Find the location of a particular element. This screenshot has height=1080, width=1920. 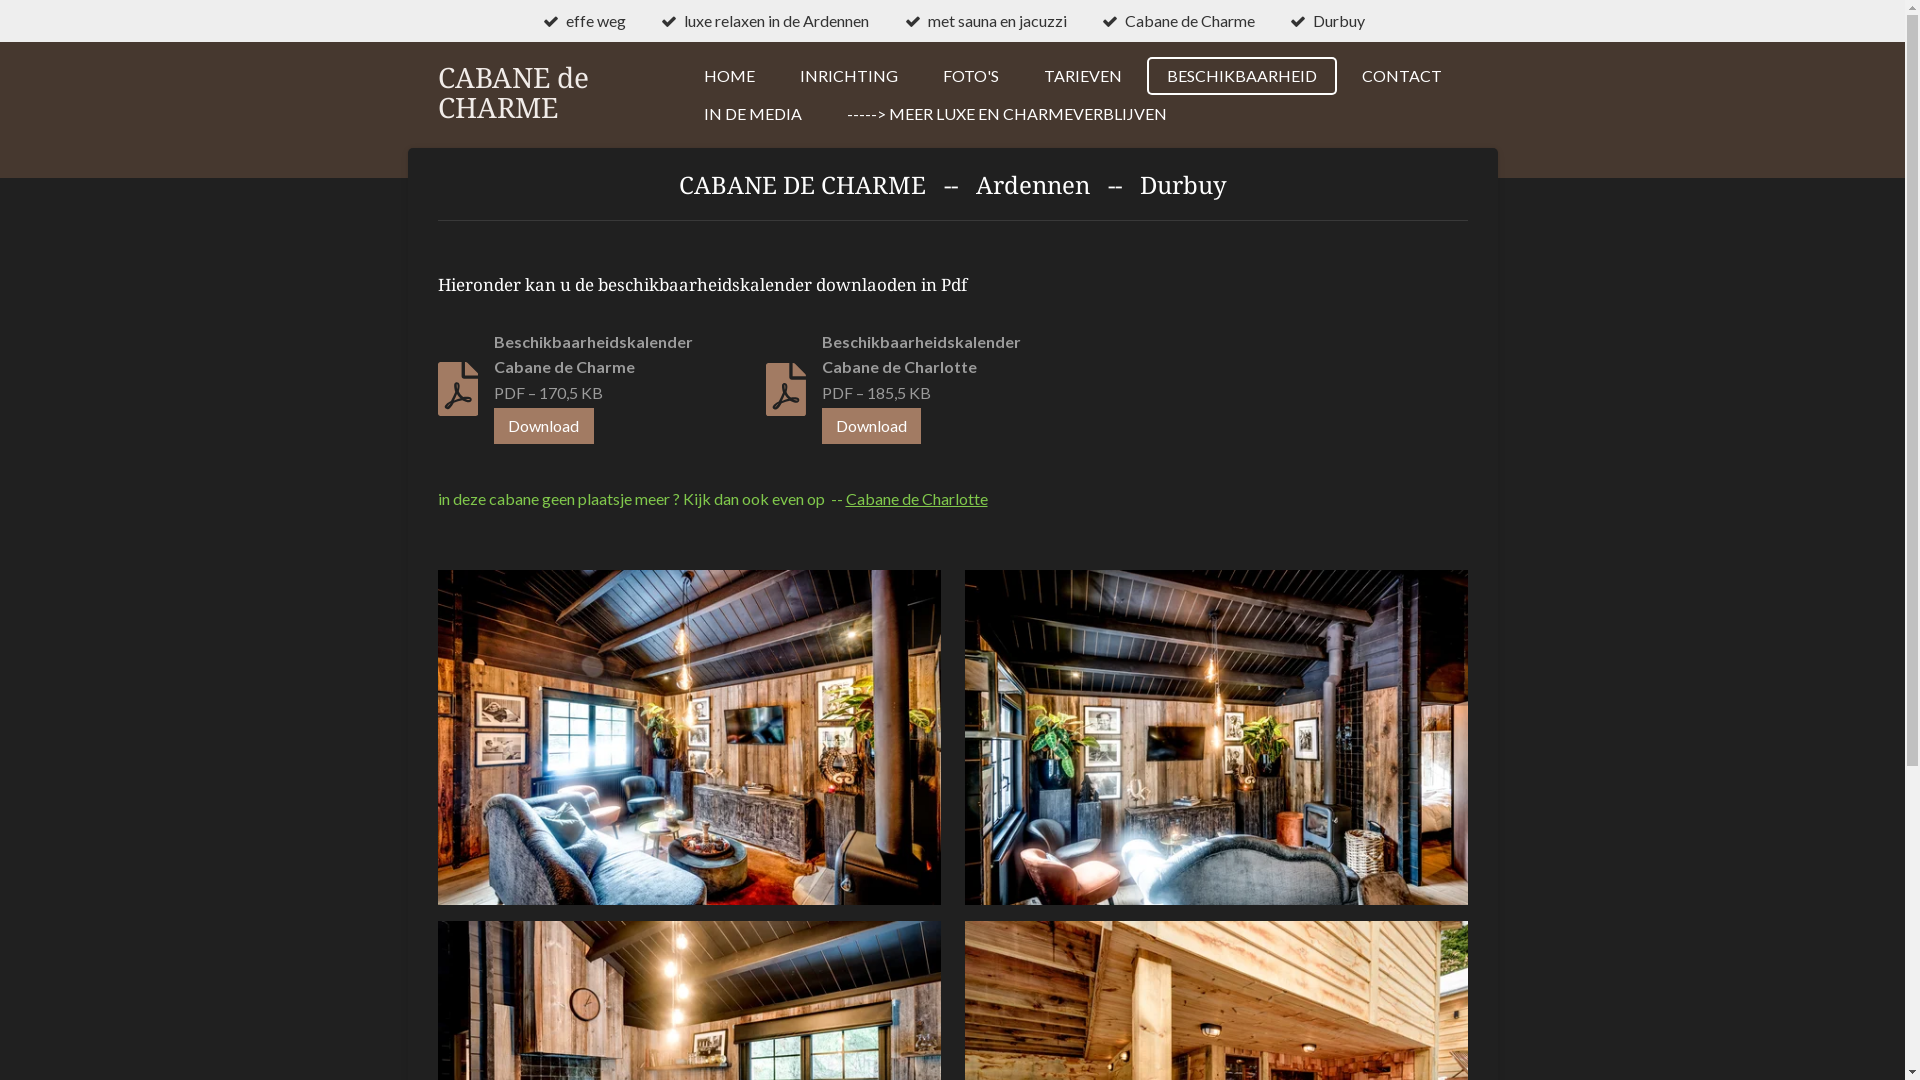

TARIEVEN is located at coordinates (1083, 76).